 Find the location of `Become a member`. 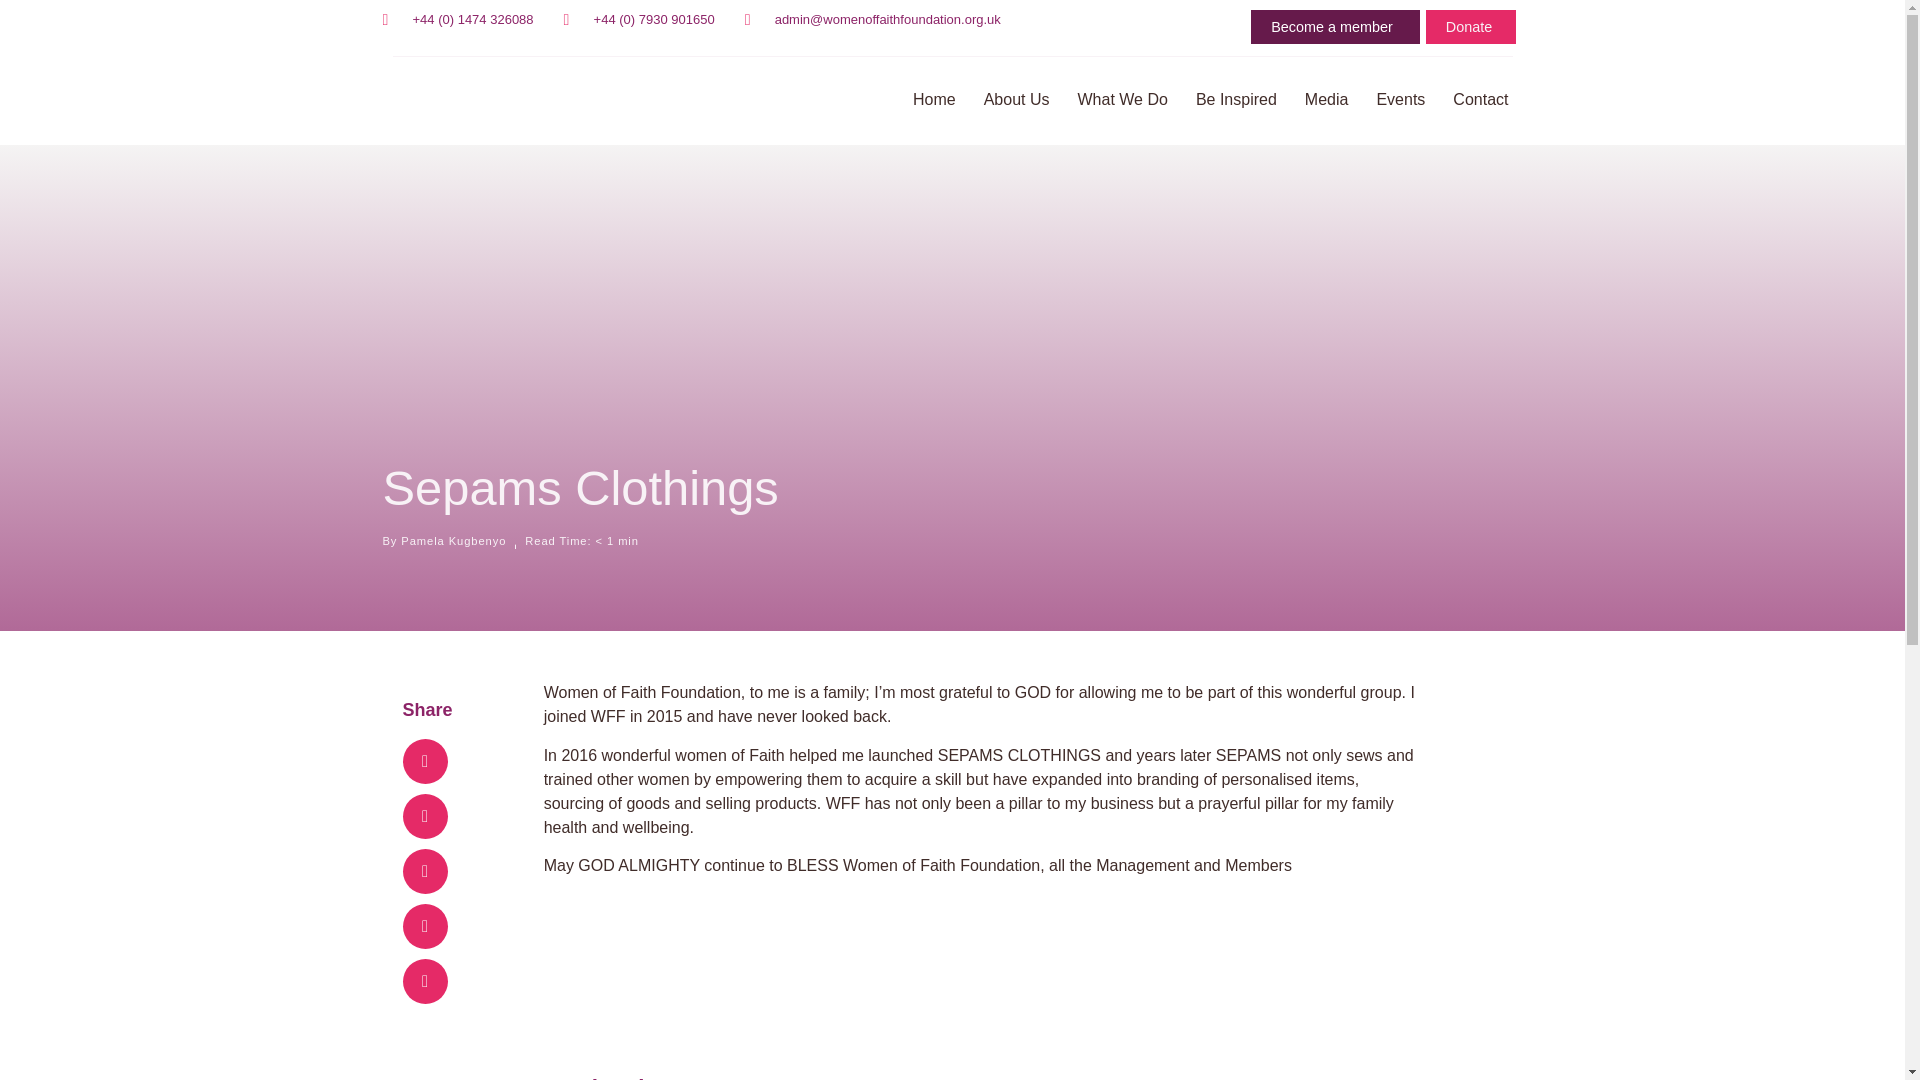

Become a member is located at coordinates (1336, 26).